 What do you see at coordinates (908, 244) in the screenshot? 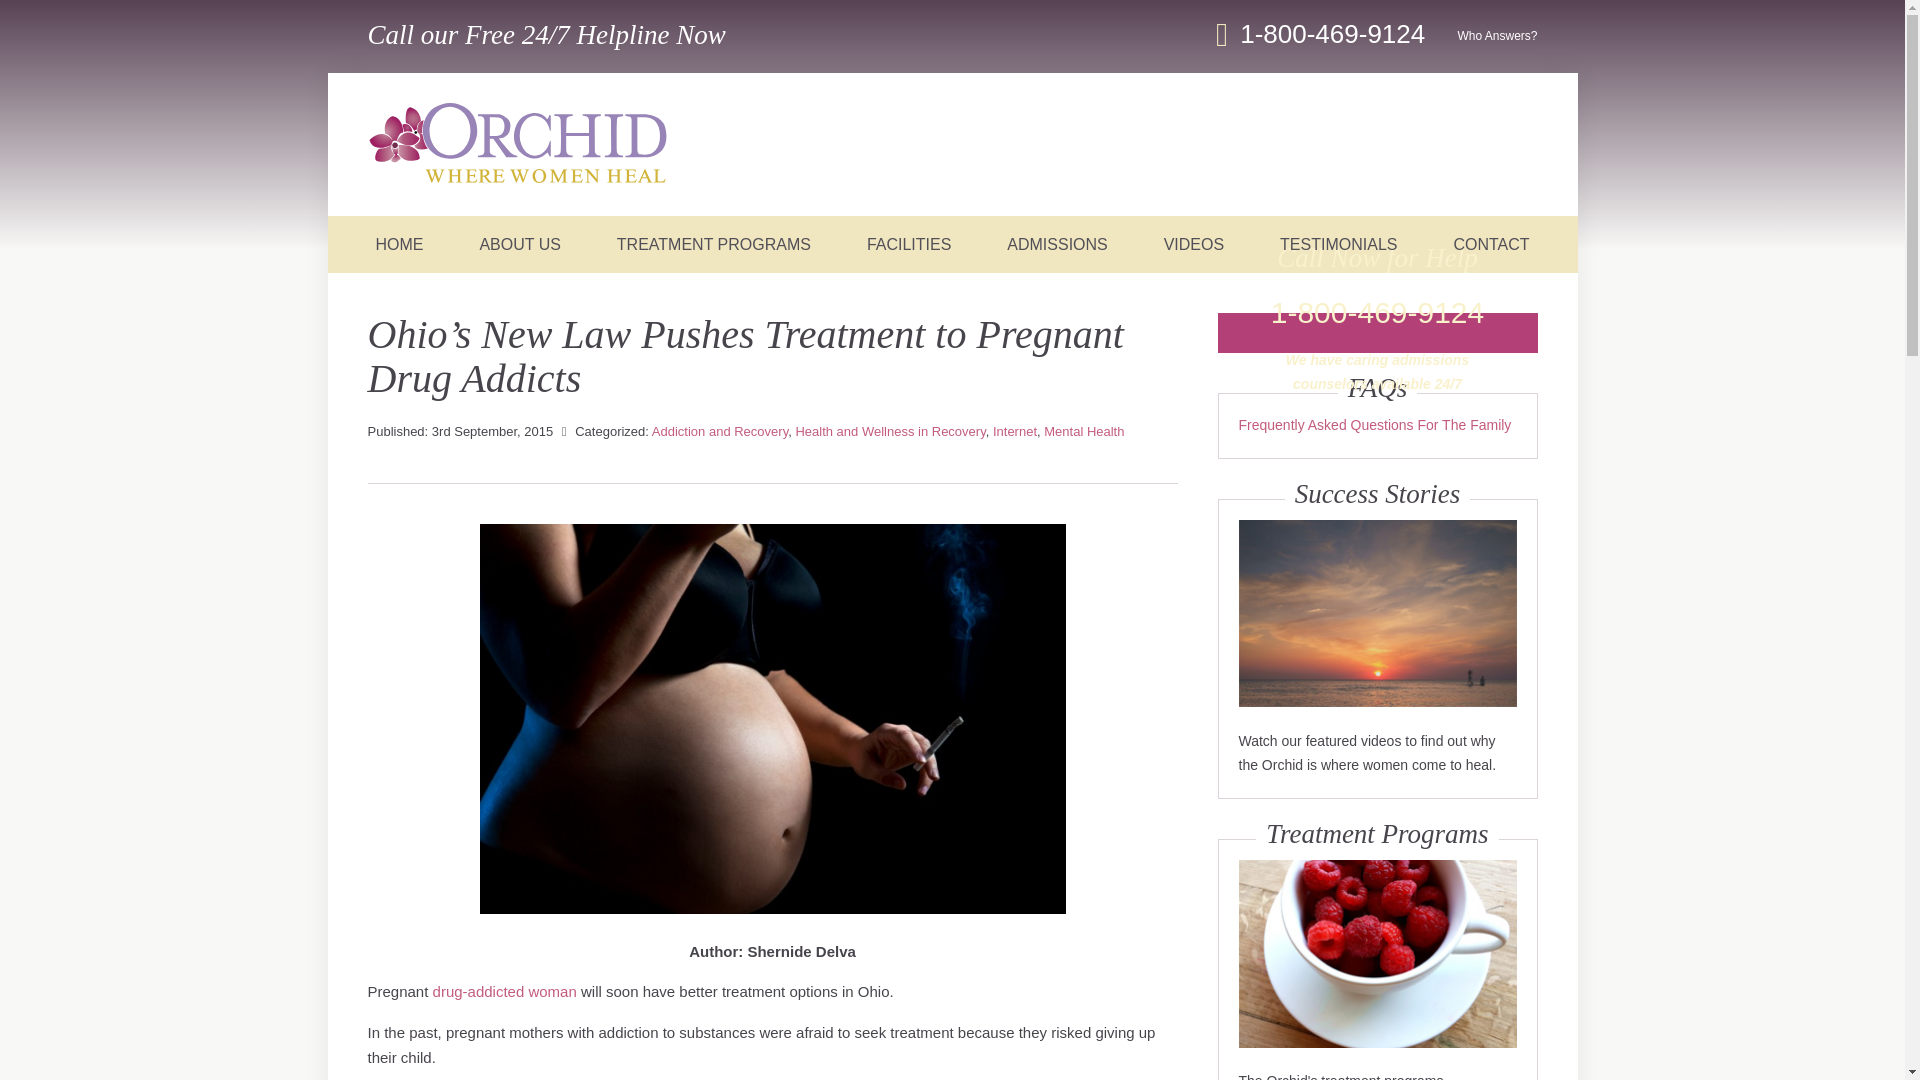
I see `FACILITIES` at bounding box center [908, 244].